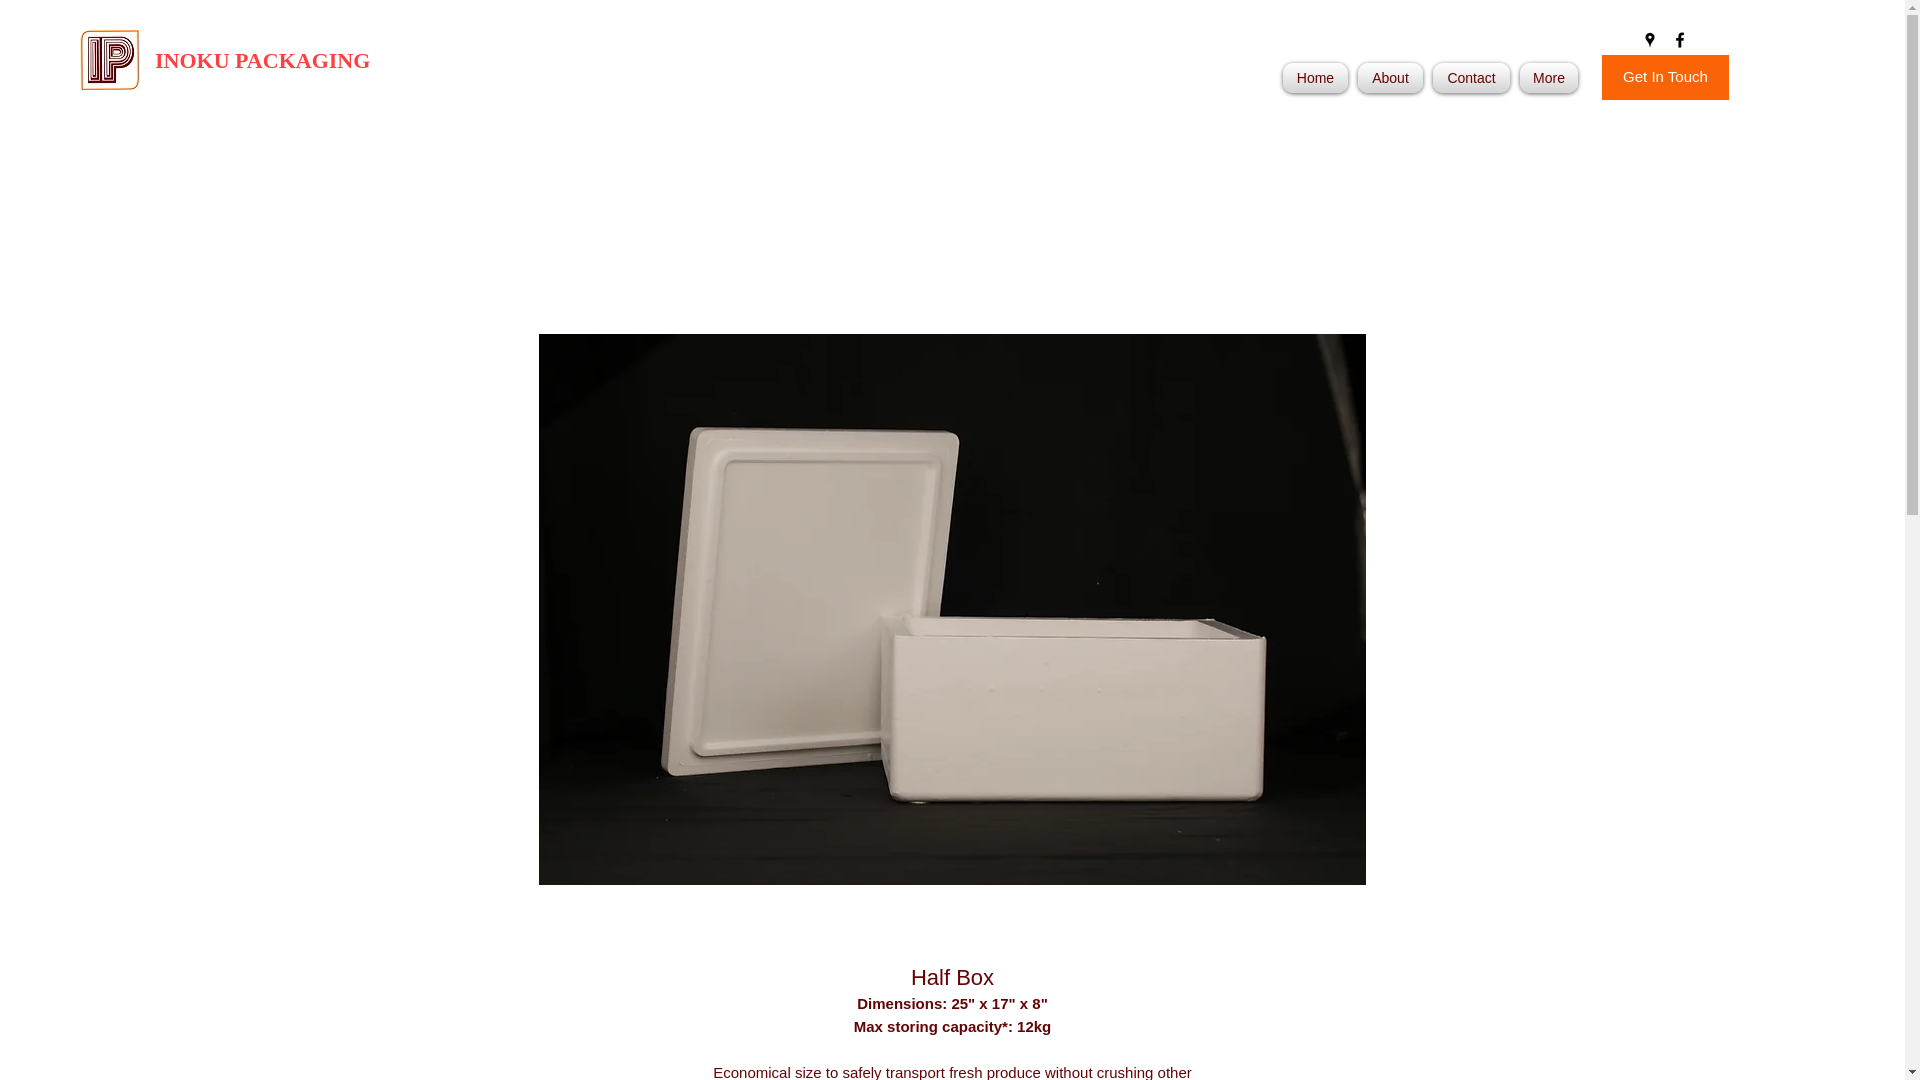 The image size is (1920, 1080). Describe the element at coordinates (262, 60) in the screenshot. I see `INOKU PACKAGING` at that location.